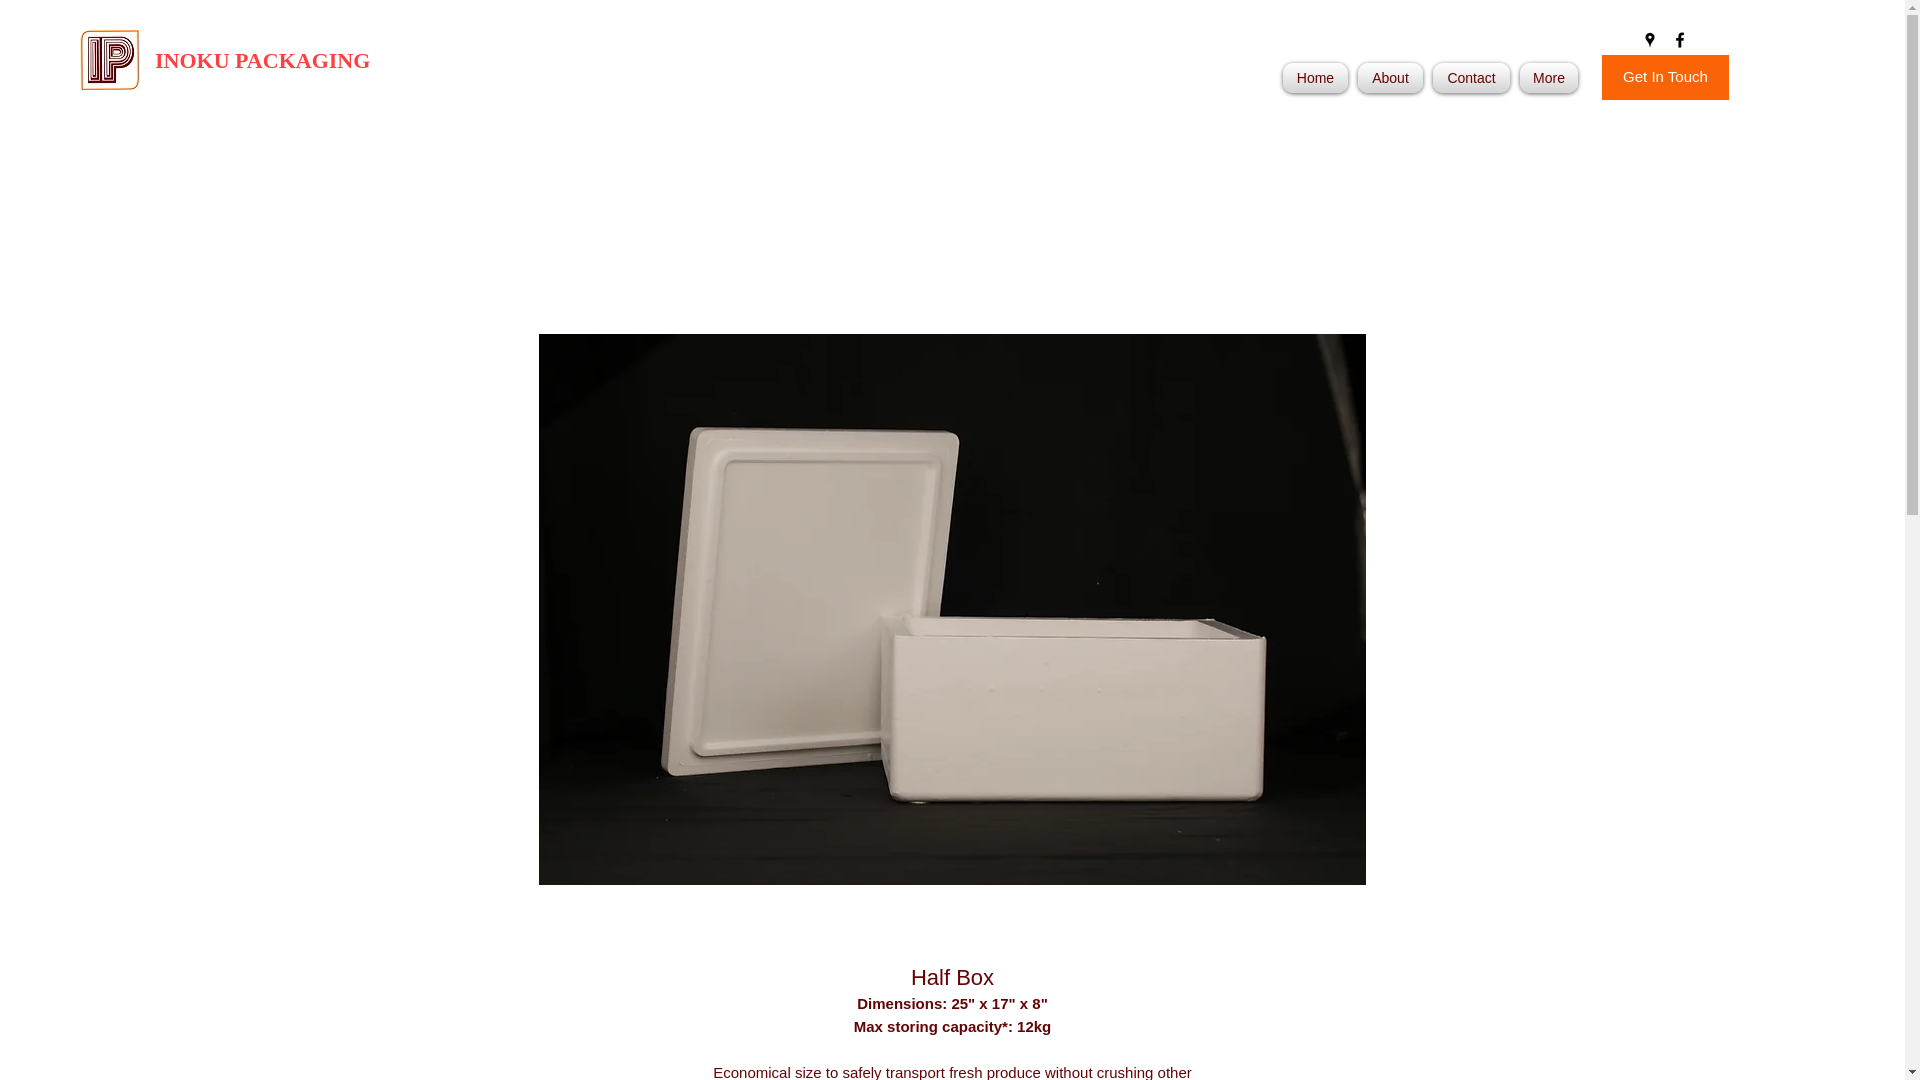 The image size is (1920, 1080). Describe the element at coordinates (262, 60) in the screenshot. I see `INOKU PACKAGING` at that location.